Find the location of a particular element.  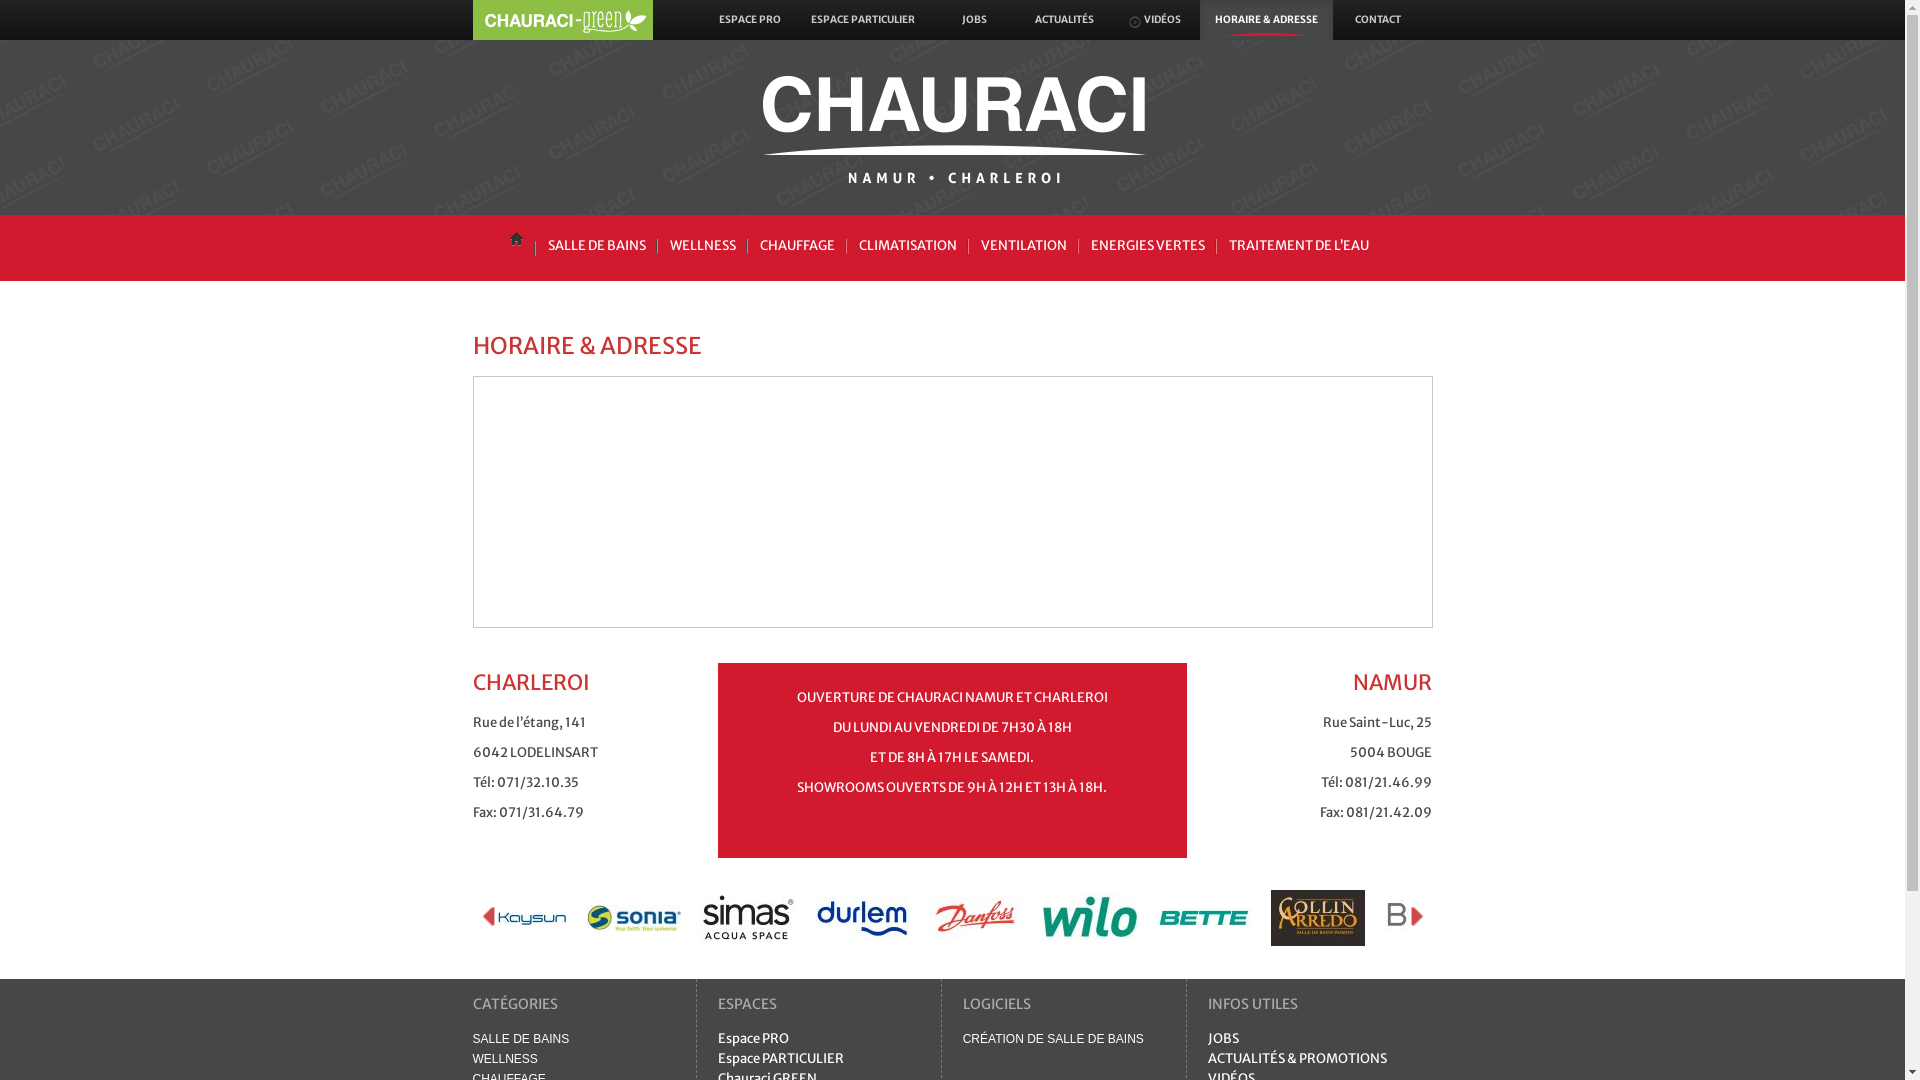

CHAUFFAGE is located at coordinates (798, 246).